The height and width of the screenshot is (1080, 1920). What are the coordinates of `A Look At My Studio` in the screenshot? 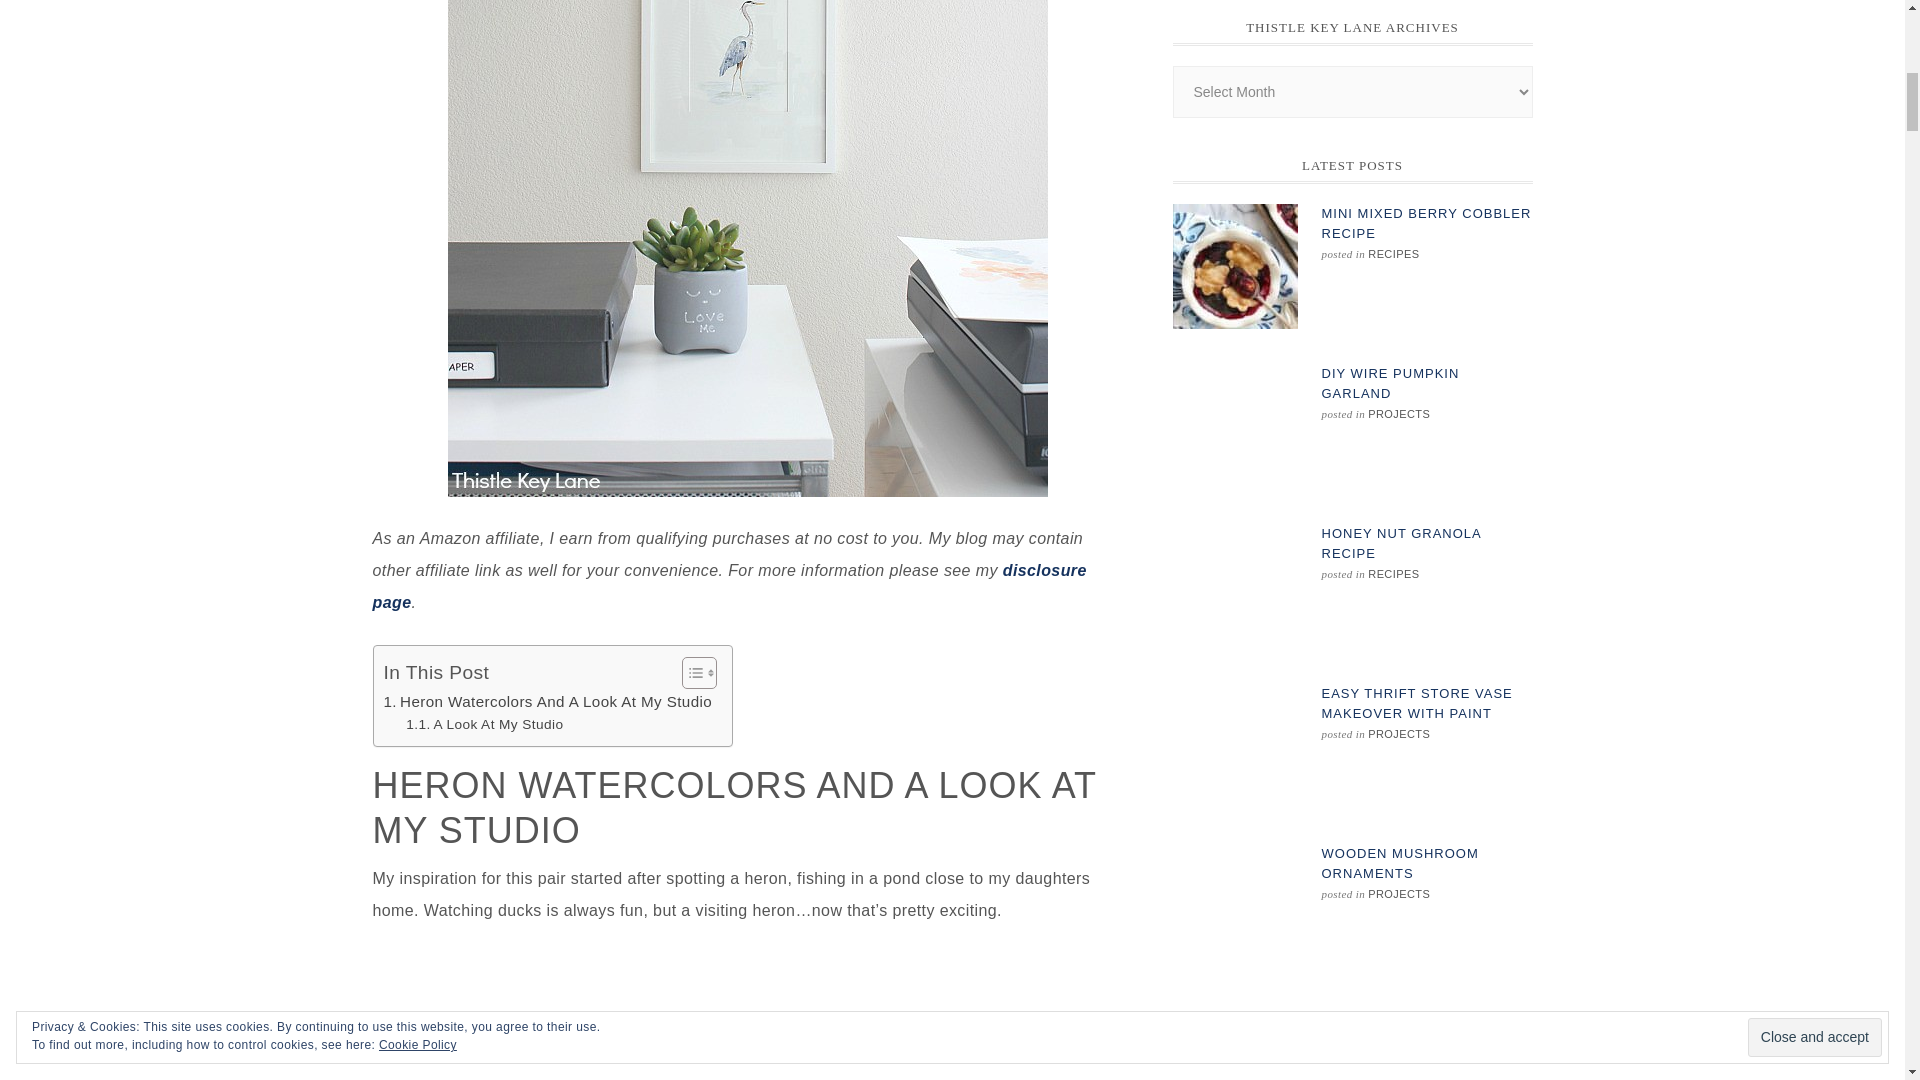 It's located at (484, 724).